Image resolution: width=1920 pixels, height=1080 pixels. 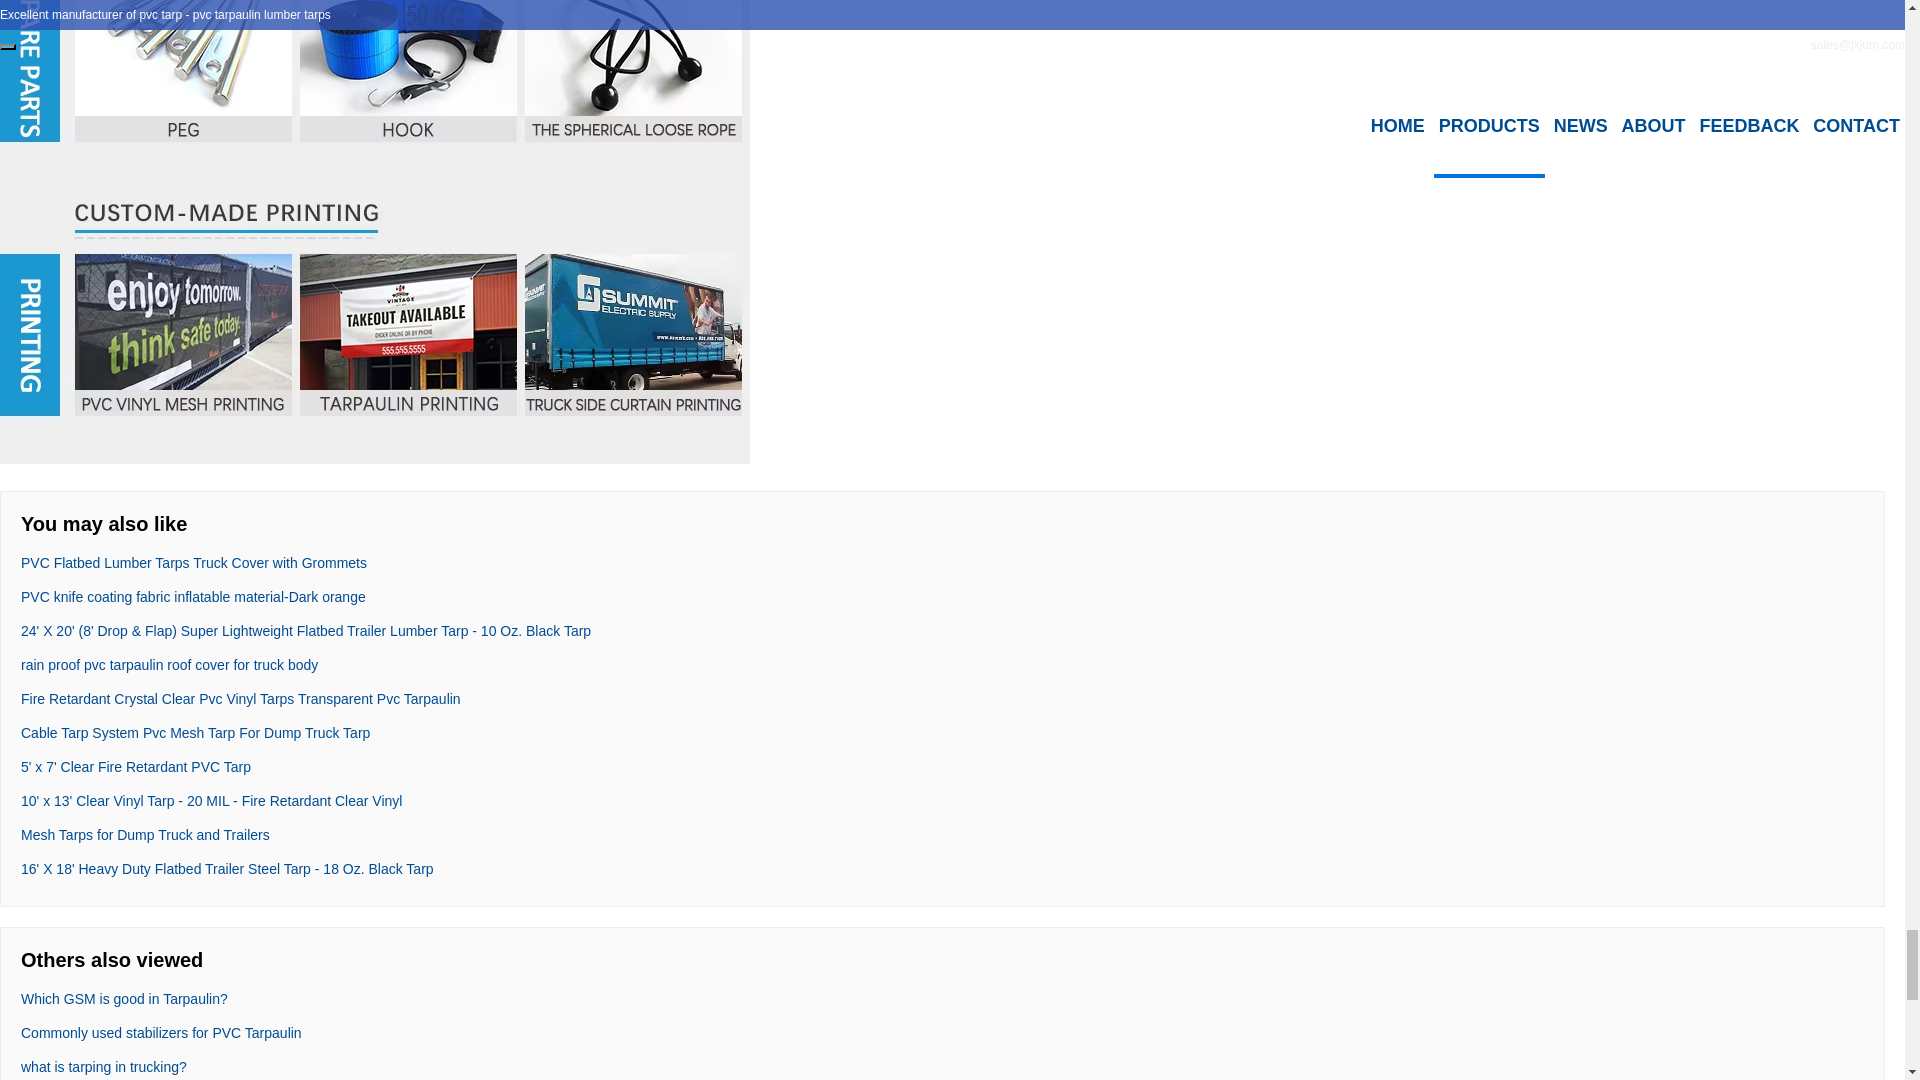 What do you see at coordinates (124, 998) in the screenshot?
I see `Which GSM is good in Tarpaulin?` at bounding box center [124, 998].